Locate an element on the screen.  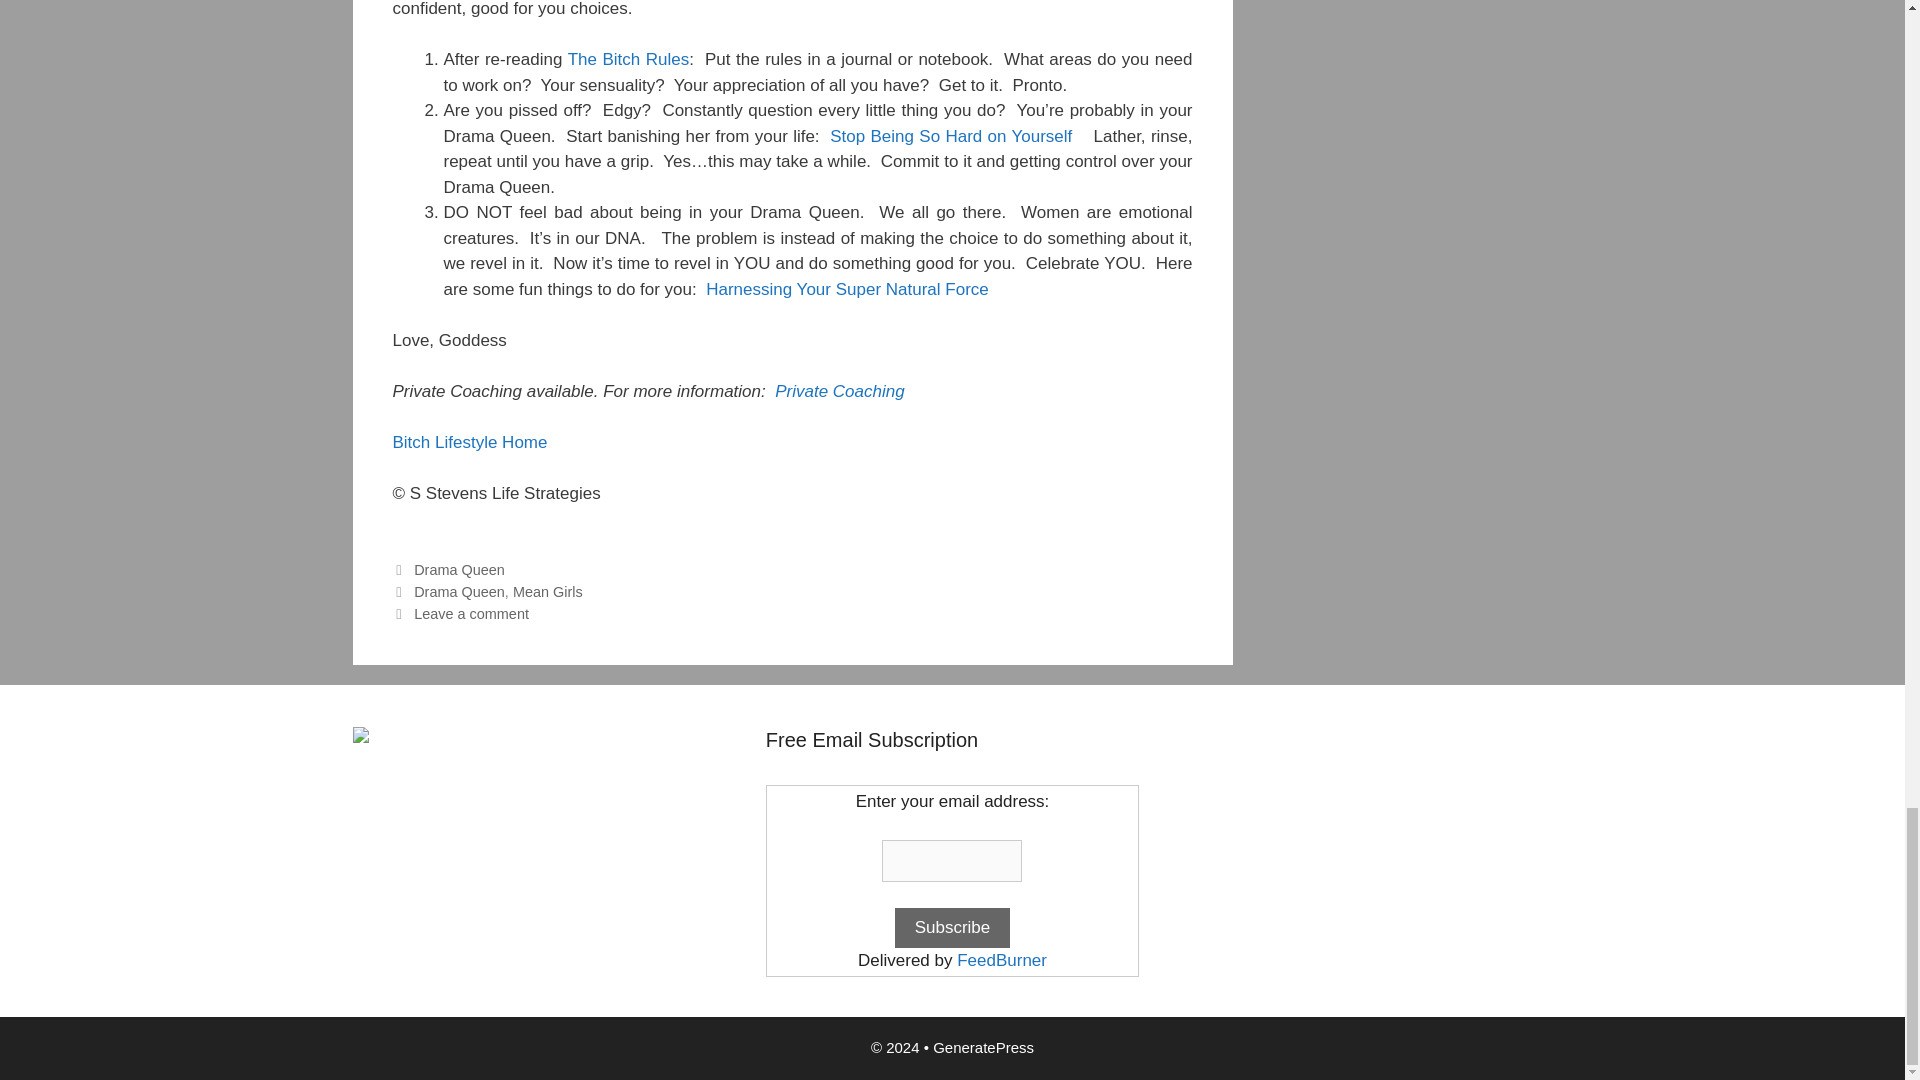
Private Coaching is located at coordinates (840, 391).